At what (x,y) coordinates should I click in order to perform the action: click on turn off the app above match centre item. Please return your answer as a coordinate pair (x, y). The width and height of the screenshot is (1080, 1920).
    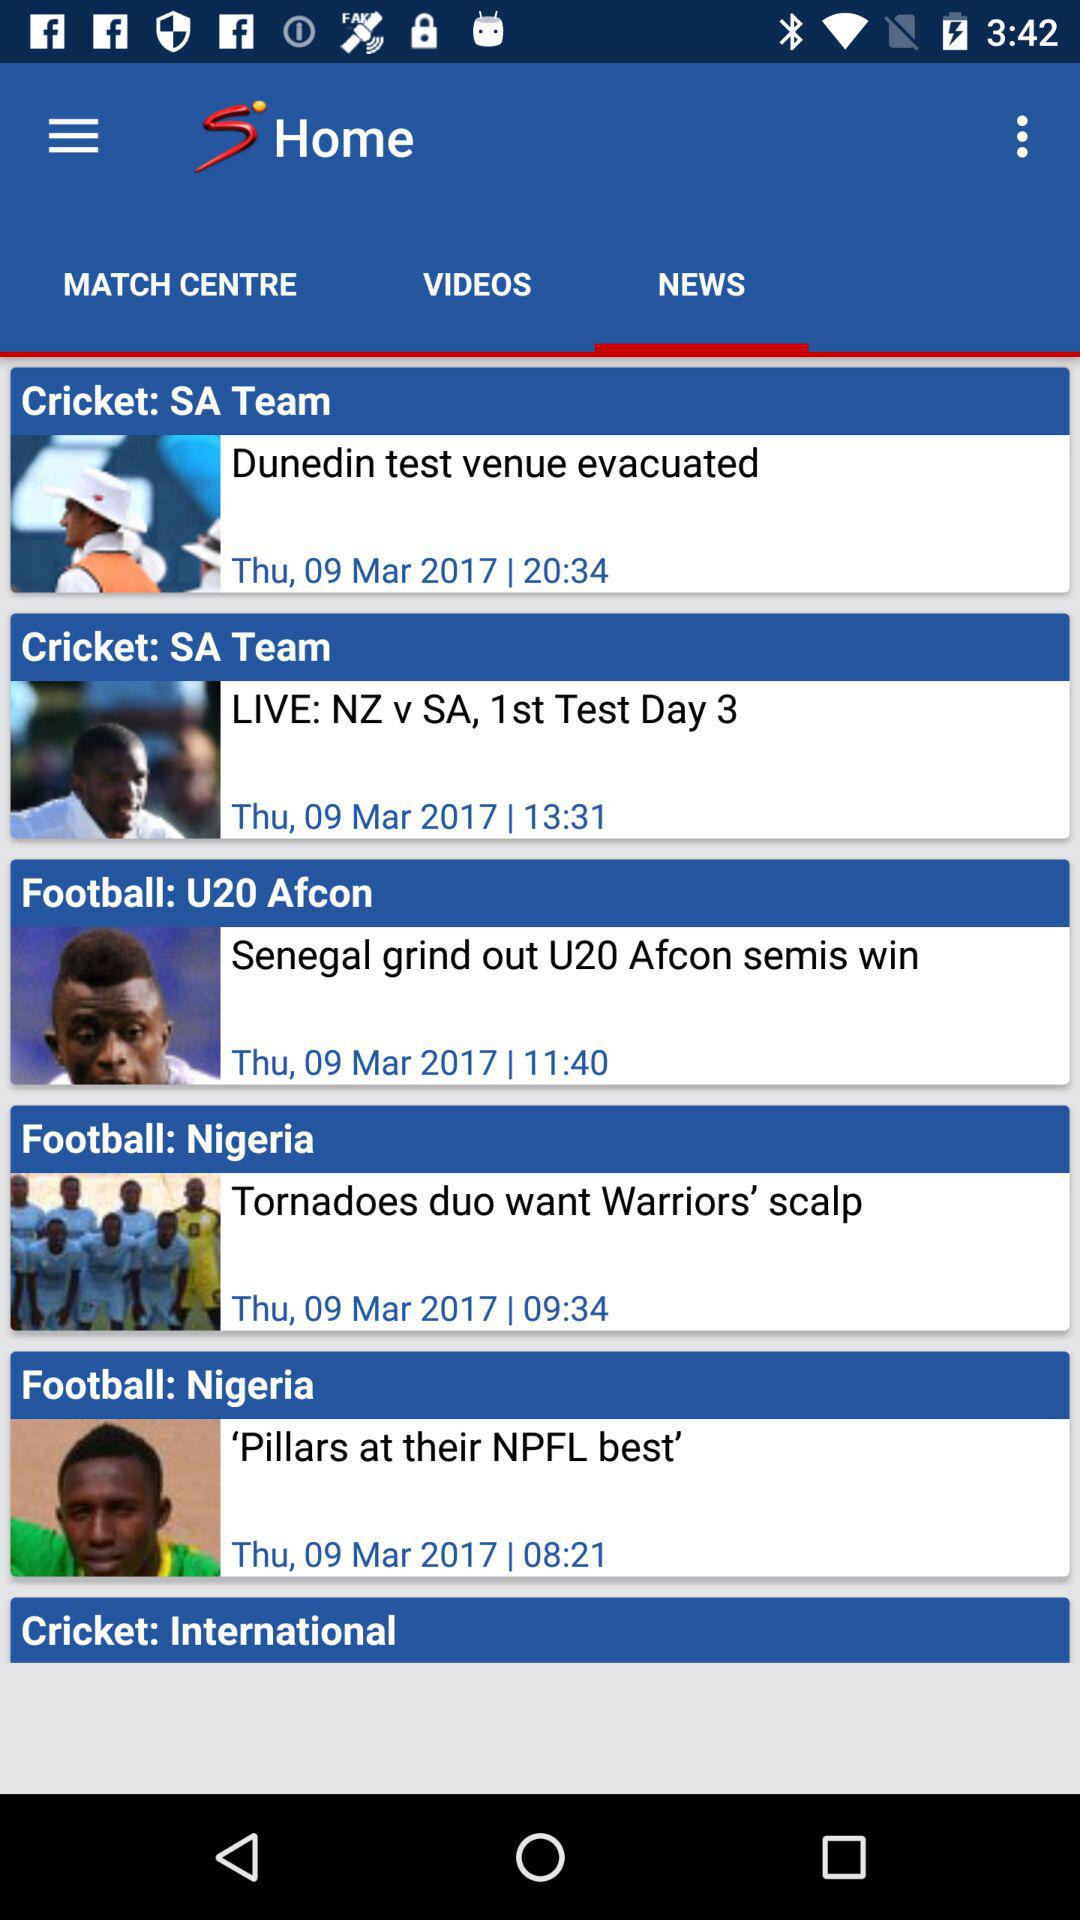
    Looking at the image, I should click on (73, 136).